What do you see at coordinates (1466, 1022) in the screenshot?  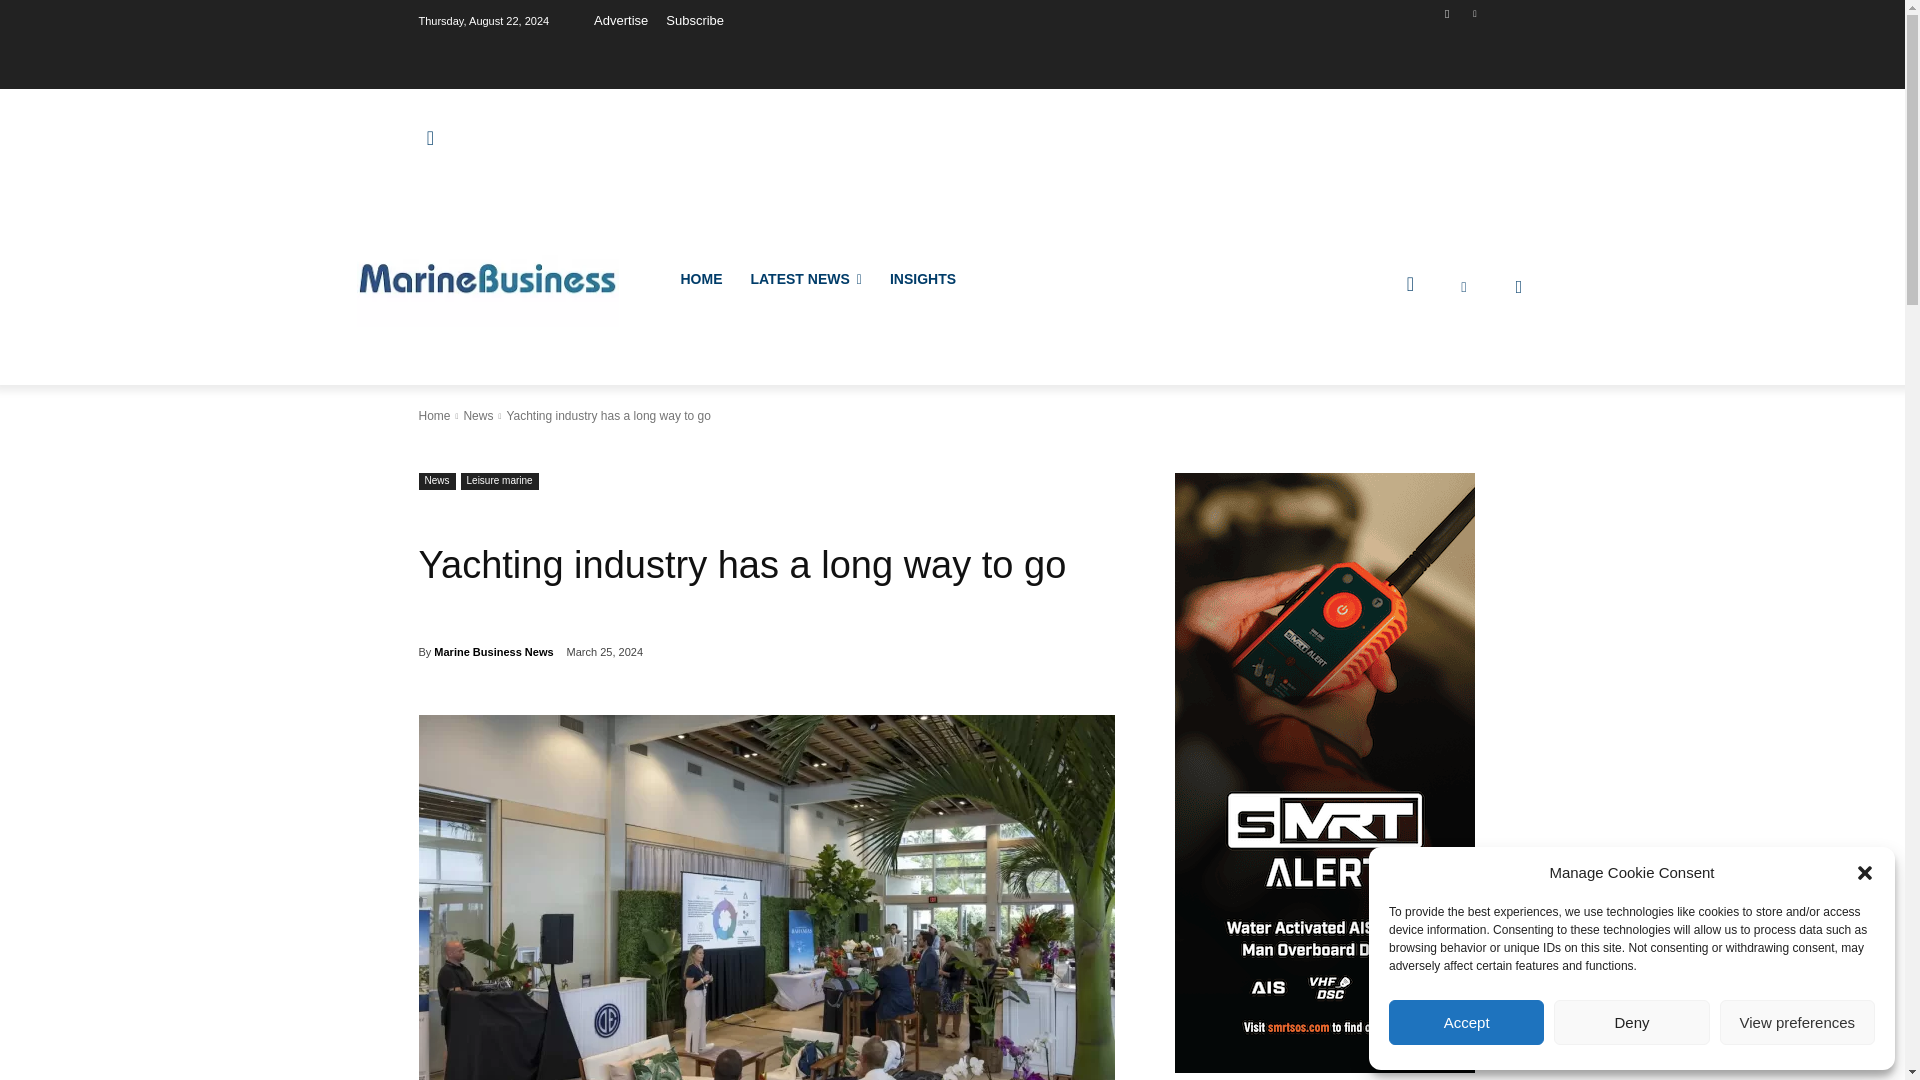 I see `Accept` at bounding box center [1466, 1022].